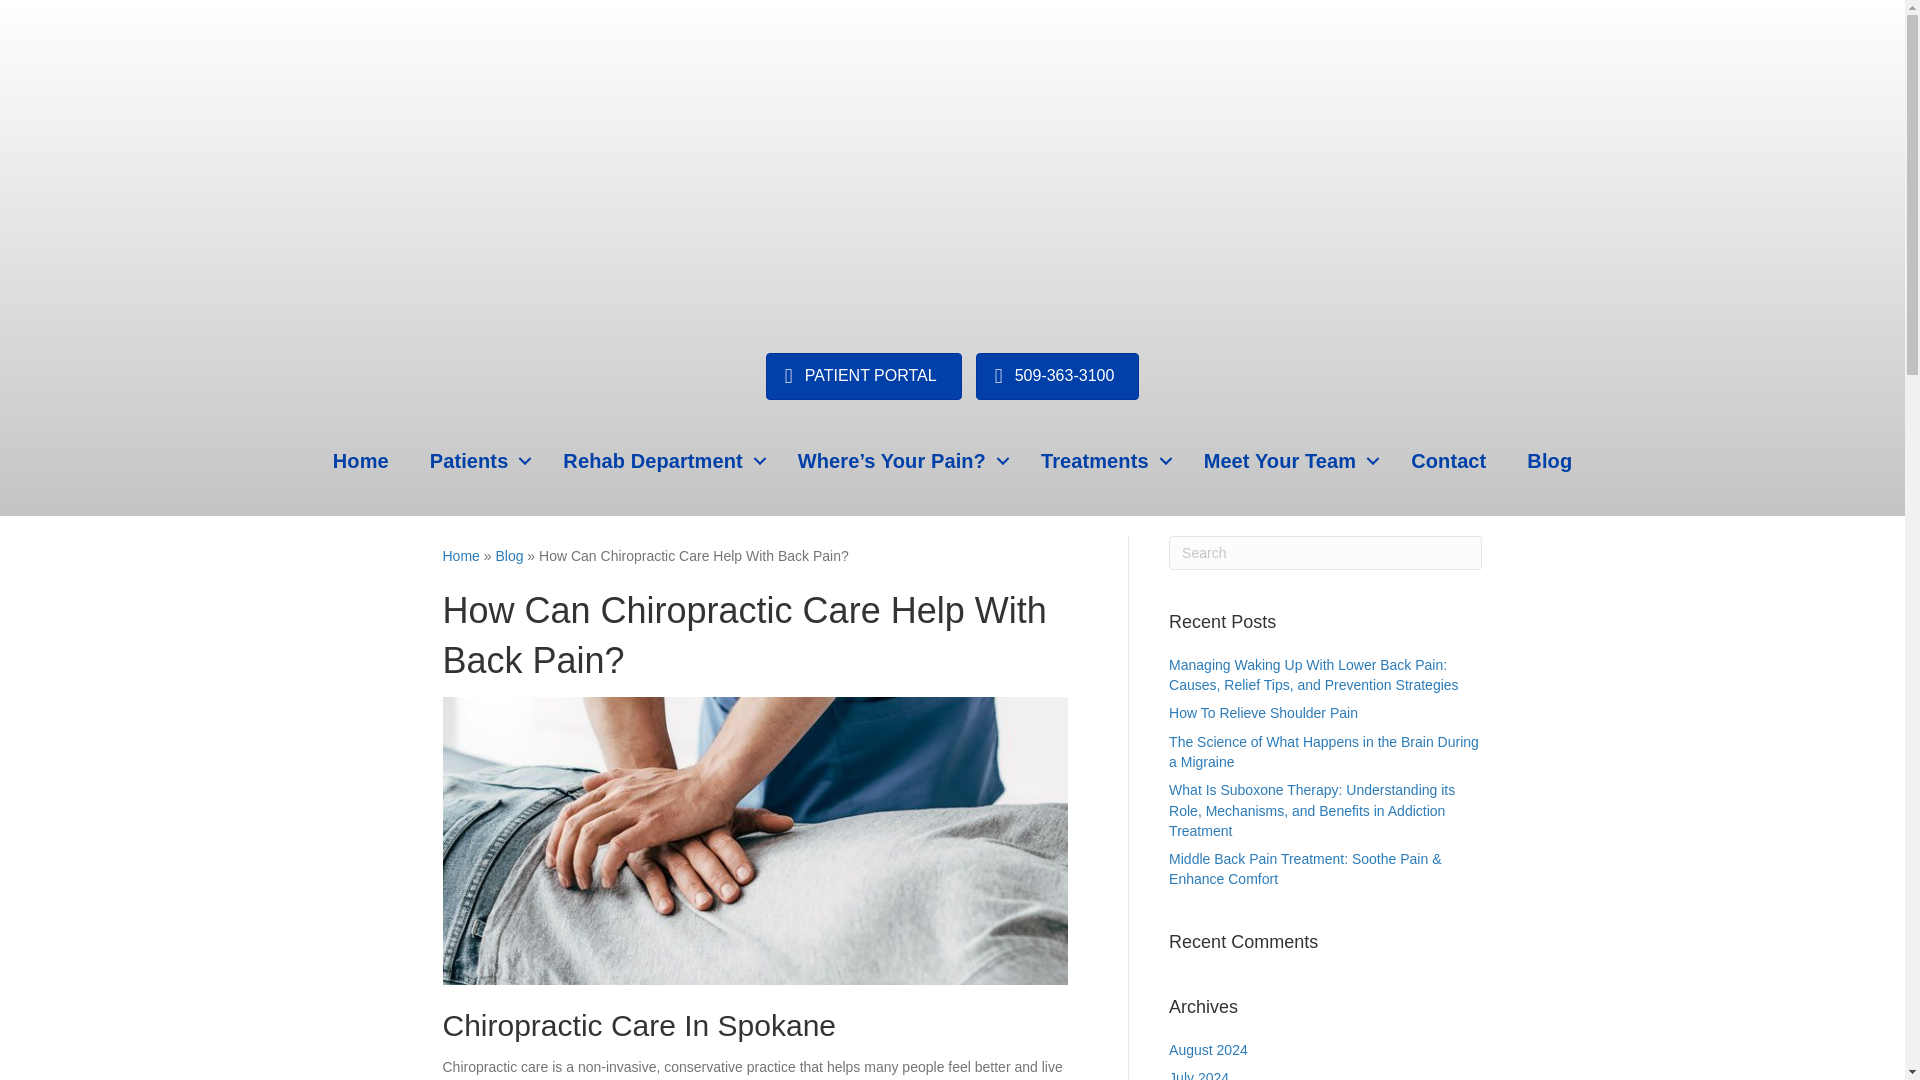  What do you see at coordinates (659, 460) in the screenshot?
I see `Rehab Department` at bounding box center [659, 460].